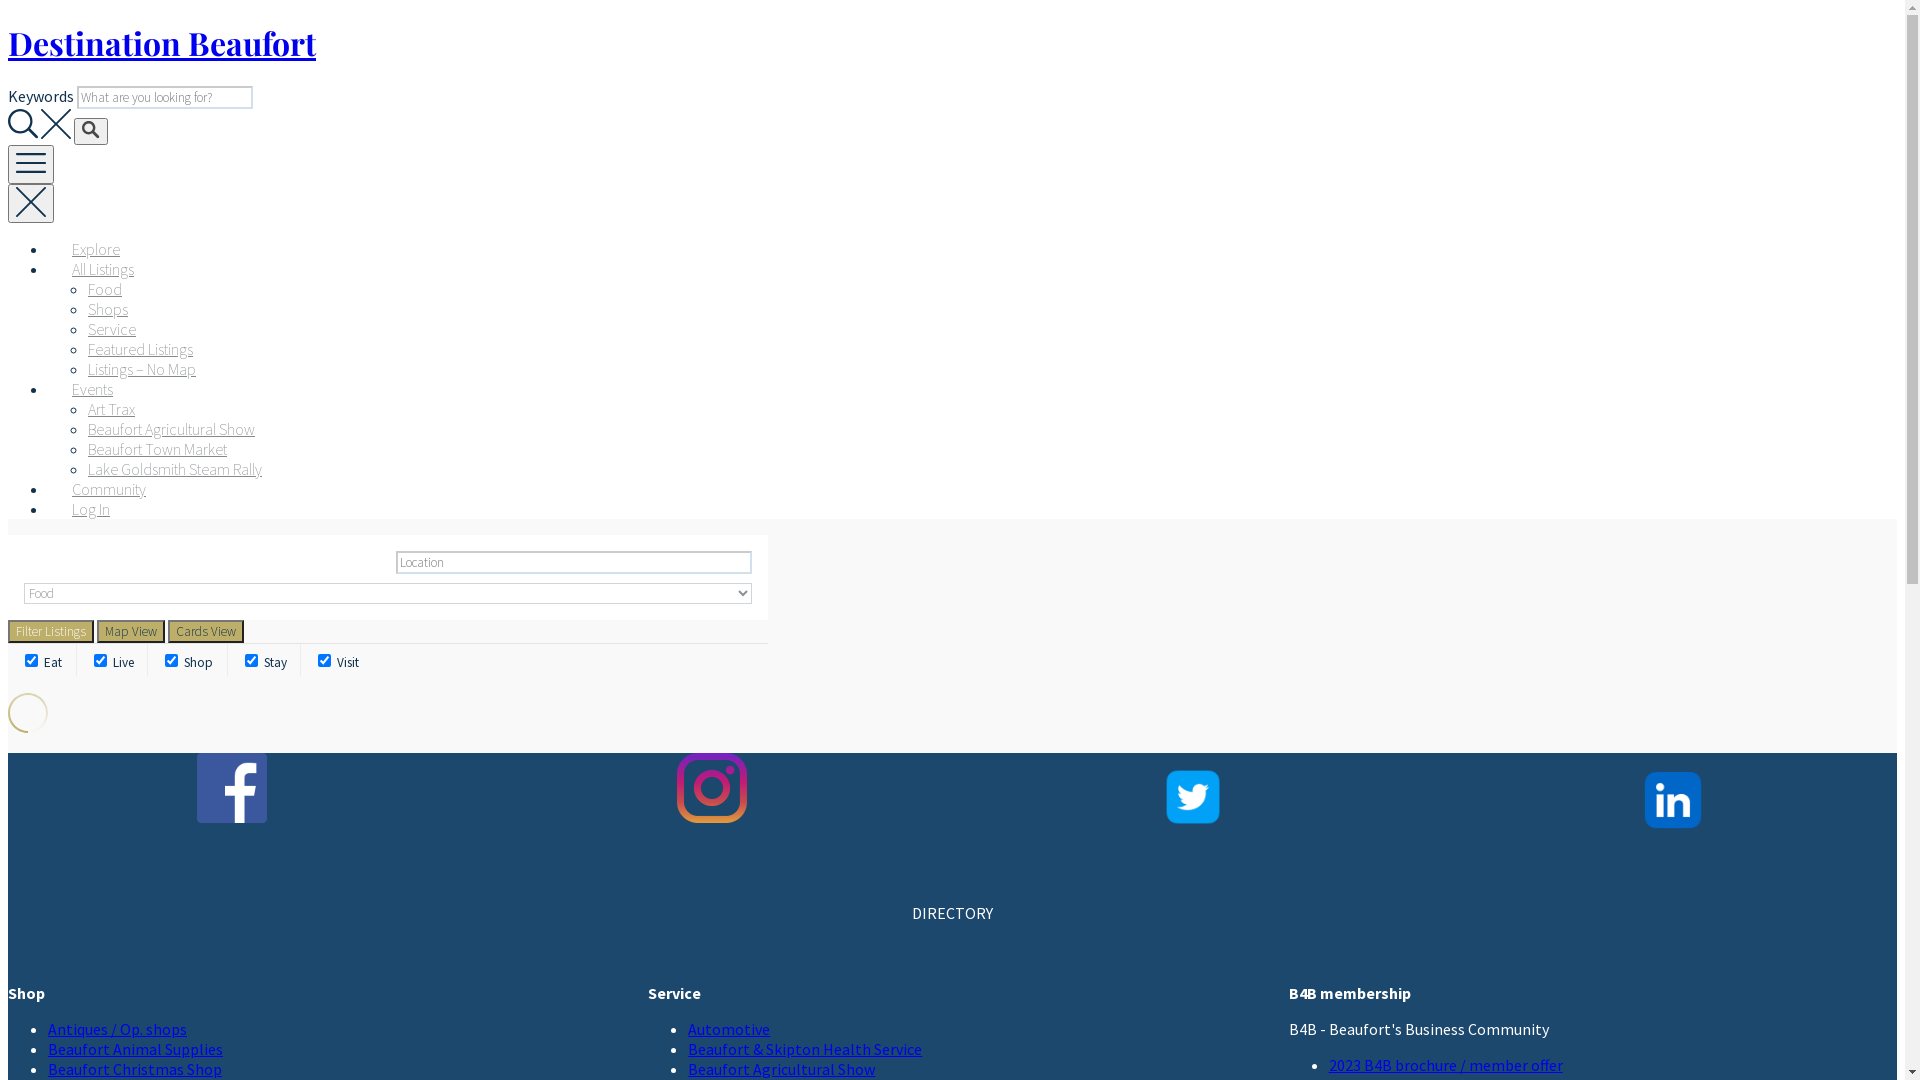  Describe the element at coordinates (109, 489) in the screenshot. I see `Community` at that location.